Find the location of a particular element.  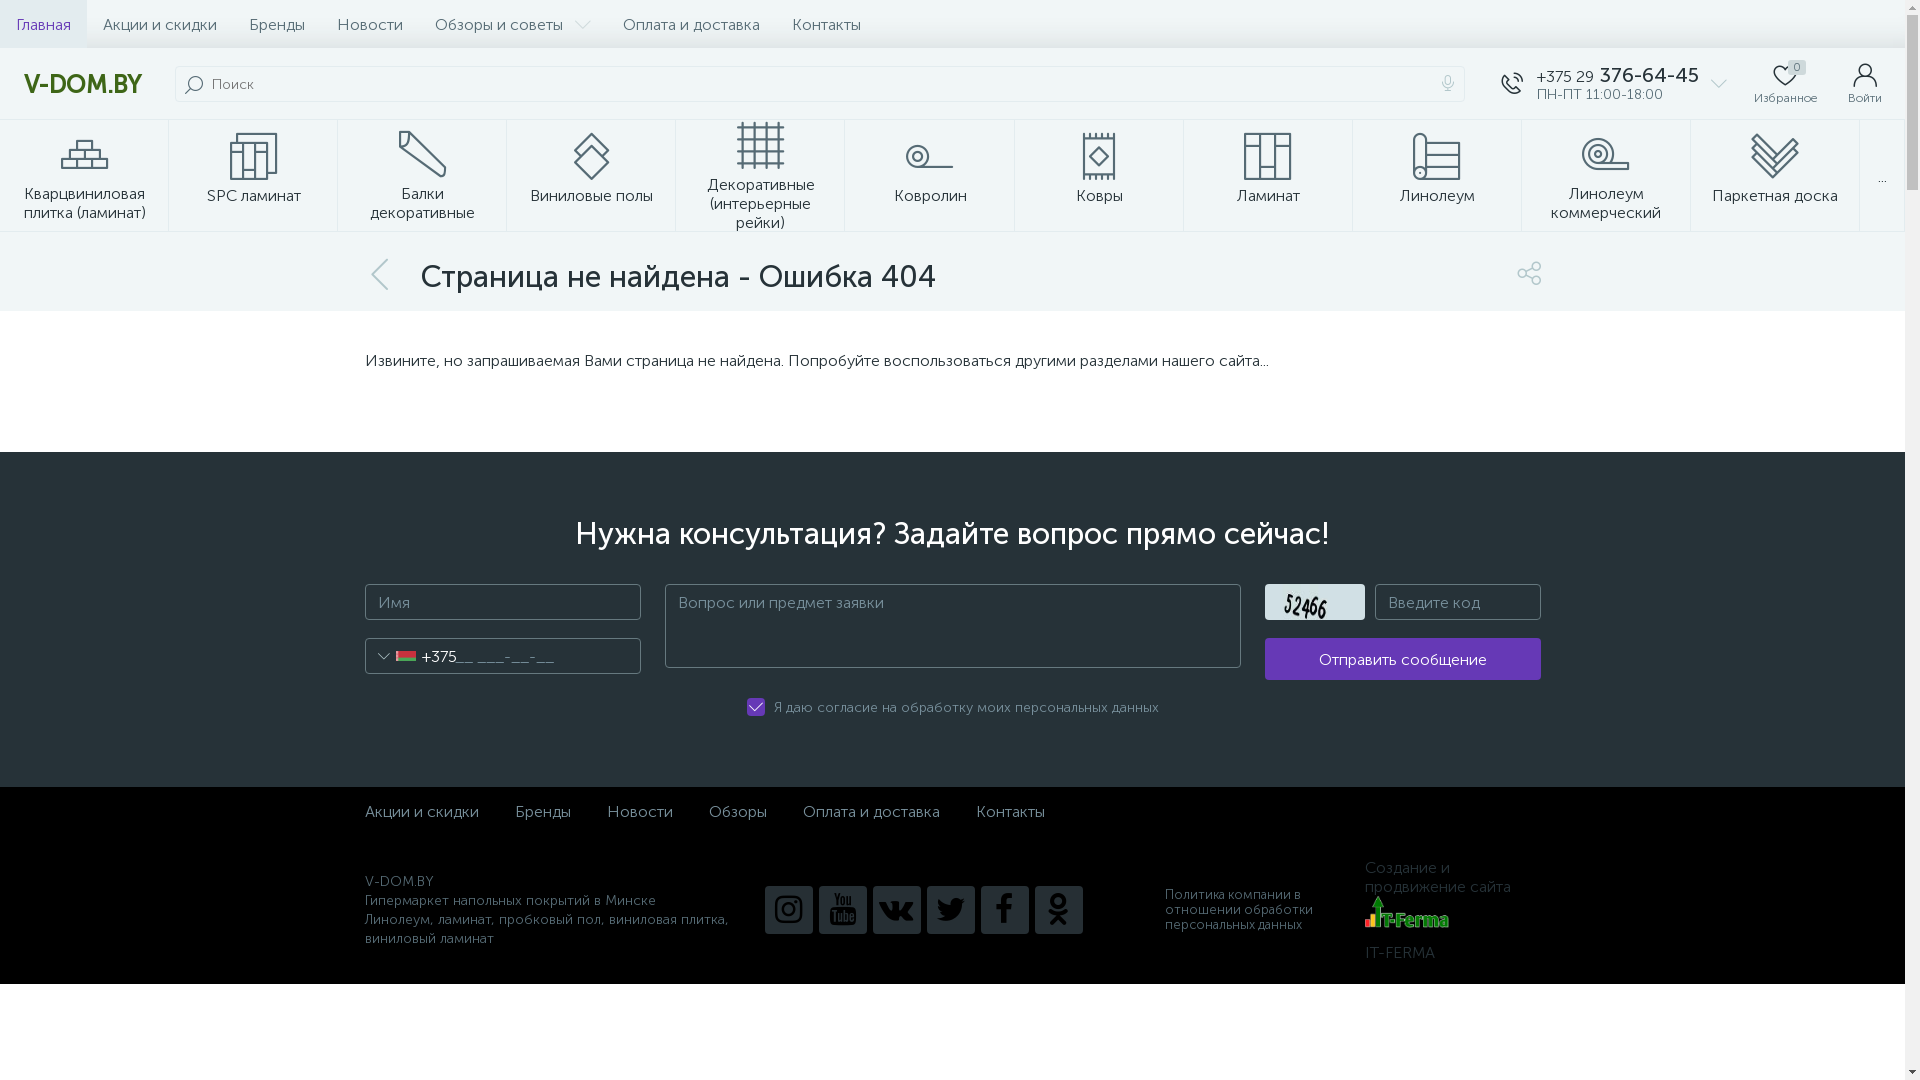

V-DOM.BY is located at coordinates (82, 84).